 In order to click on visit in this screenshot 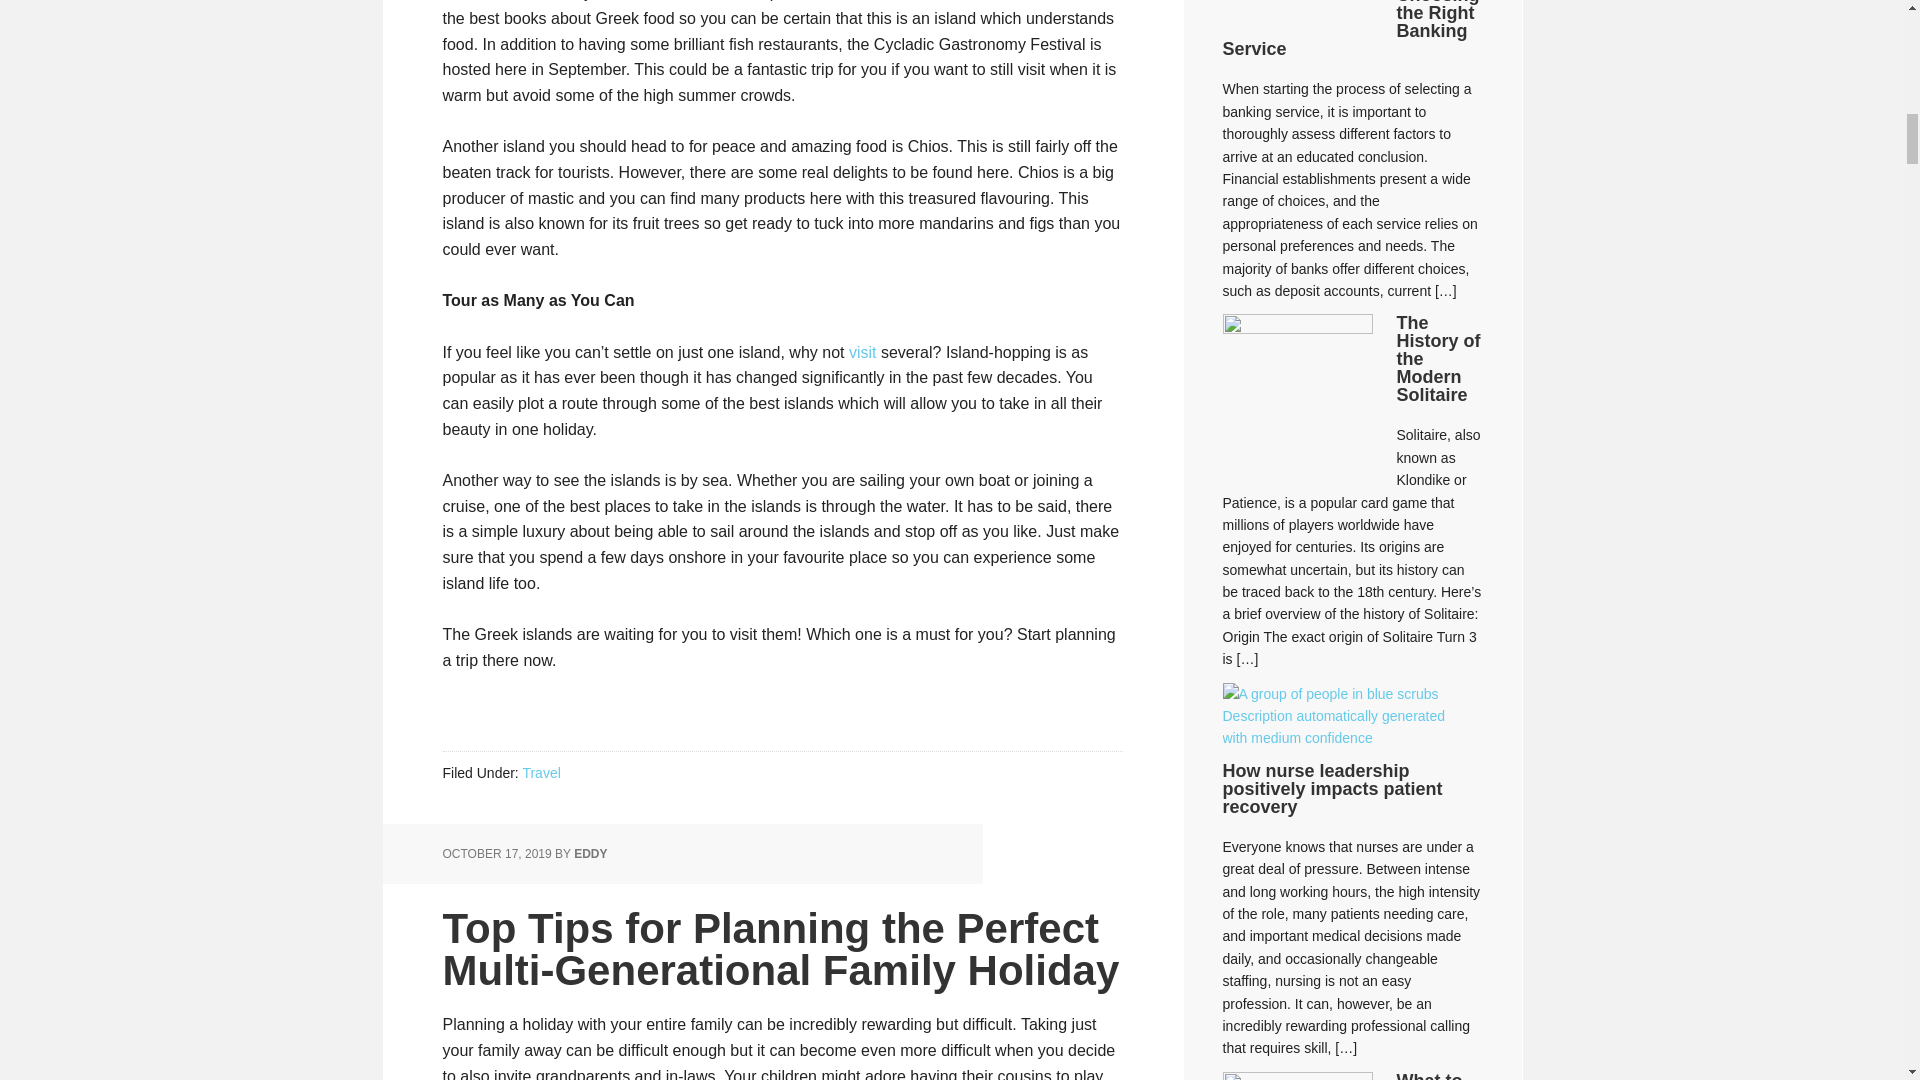, I will do `click(862, 352)`.